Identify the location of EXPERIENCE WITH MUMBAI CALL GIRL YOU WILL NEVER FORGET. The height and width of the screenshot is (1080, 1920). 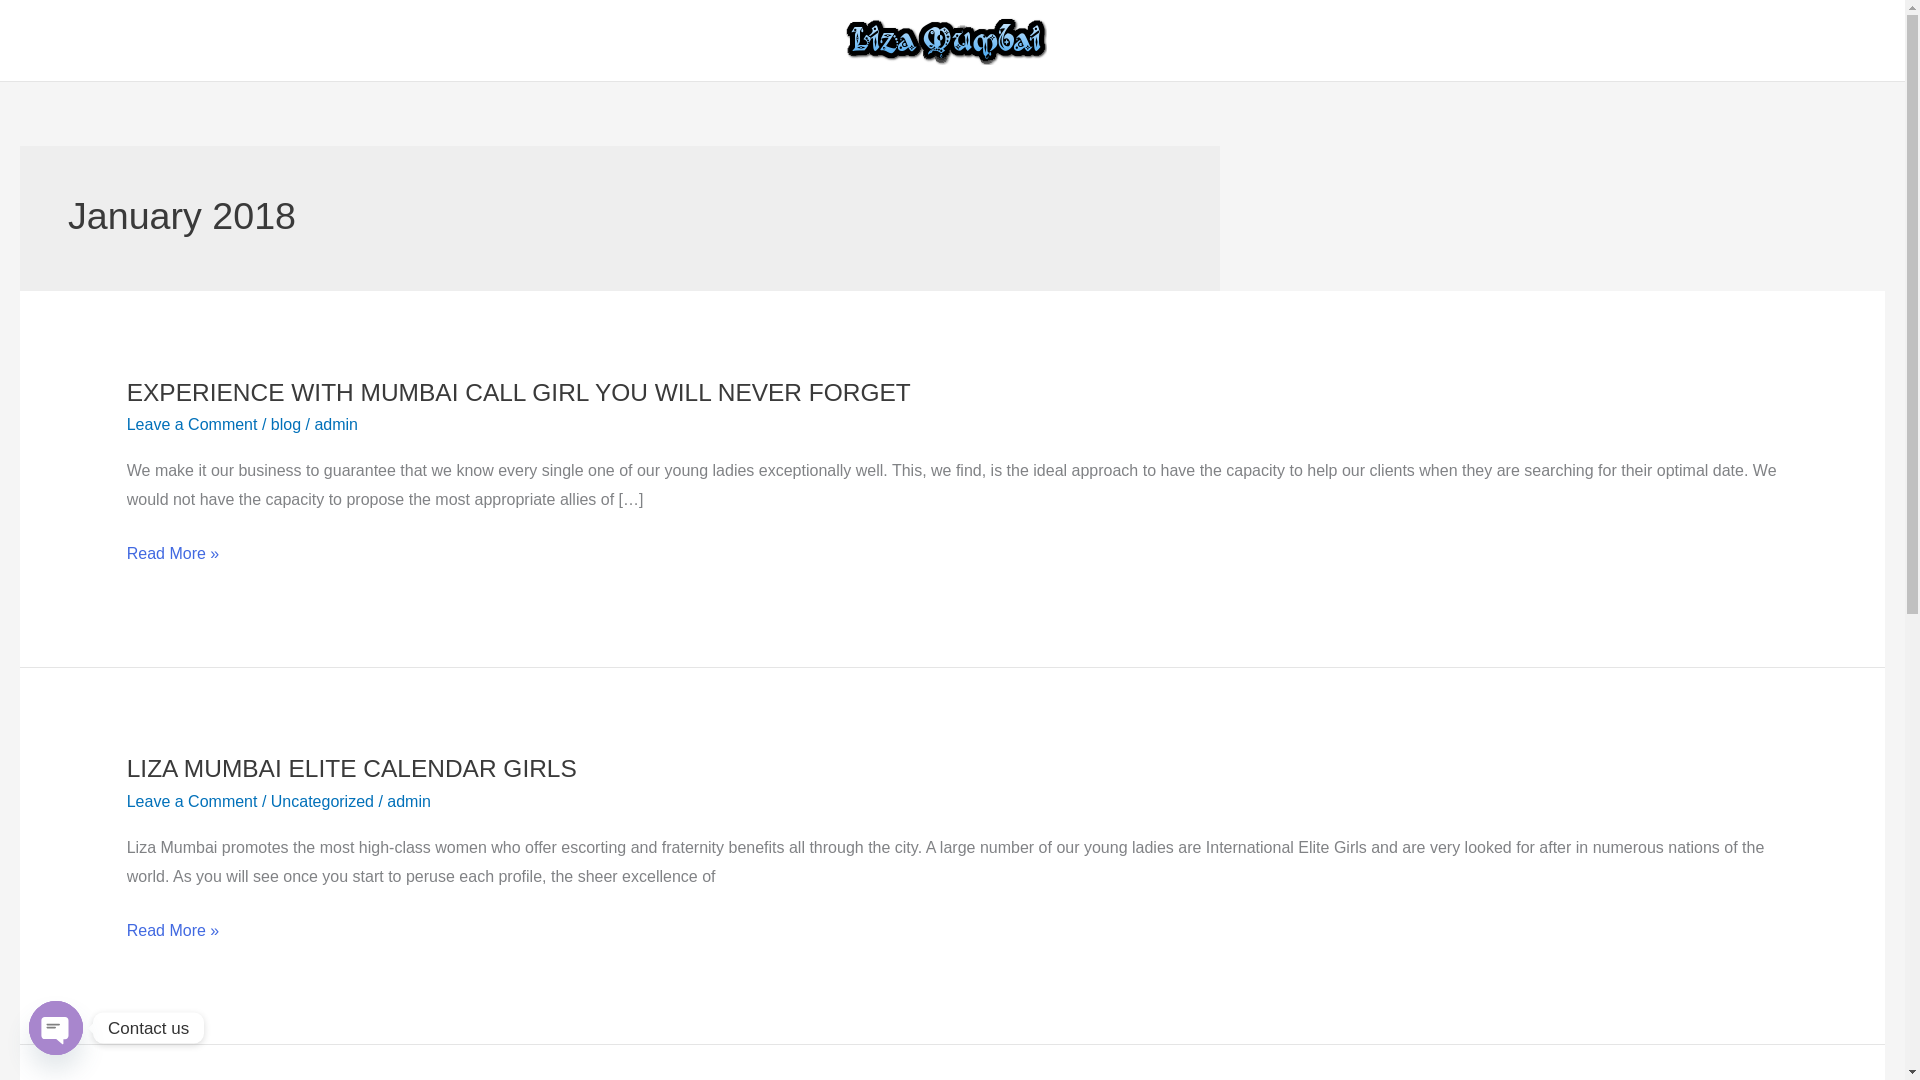
(518, 392).